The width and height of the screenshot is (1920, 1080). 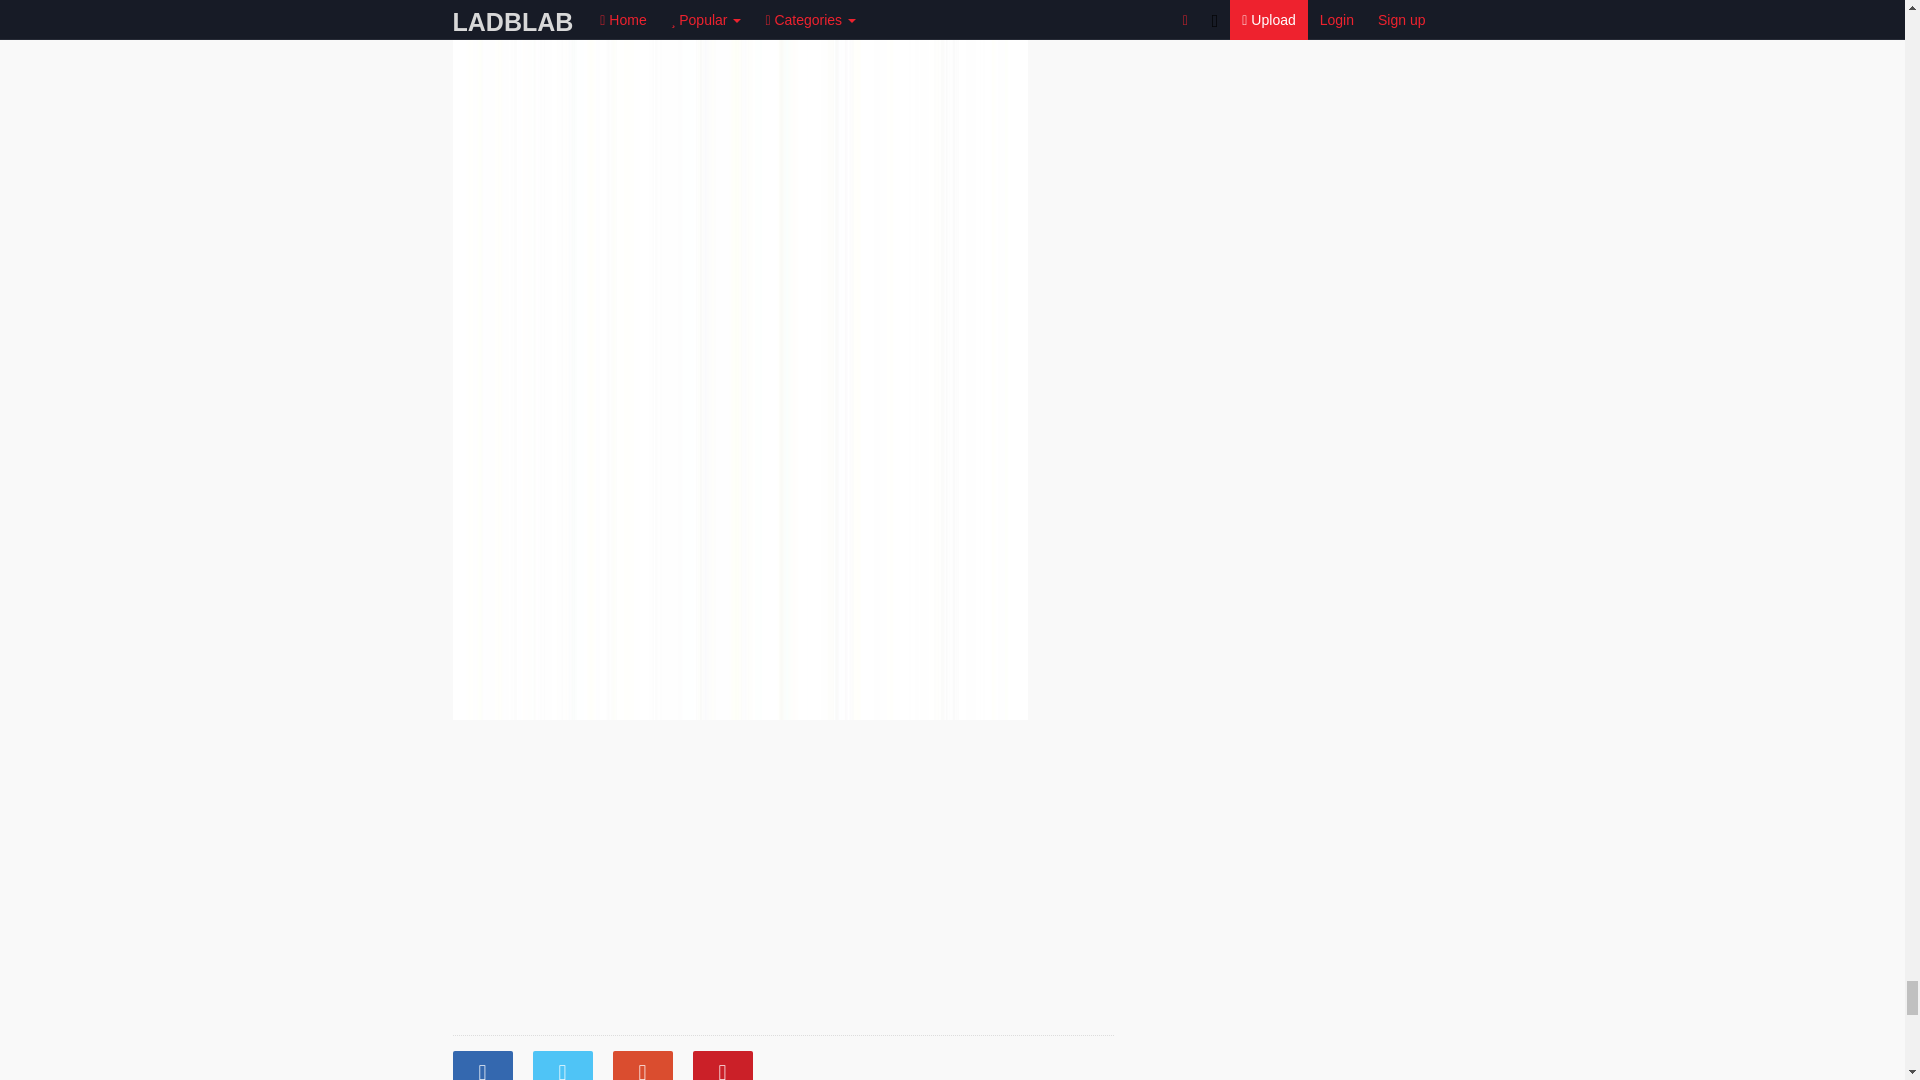 What do you see at coordinates (482, 1065) in the screenshot?
I see `Share on Facebook` at bounding box center [482, 1065].